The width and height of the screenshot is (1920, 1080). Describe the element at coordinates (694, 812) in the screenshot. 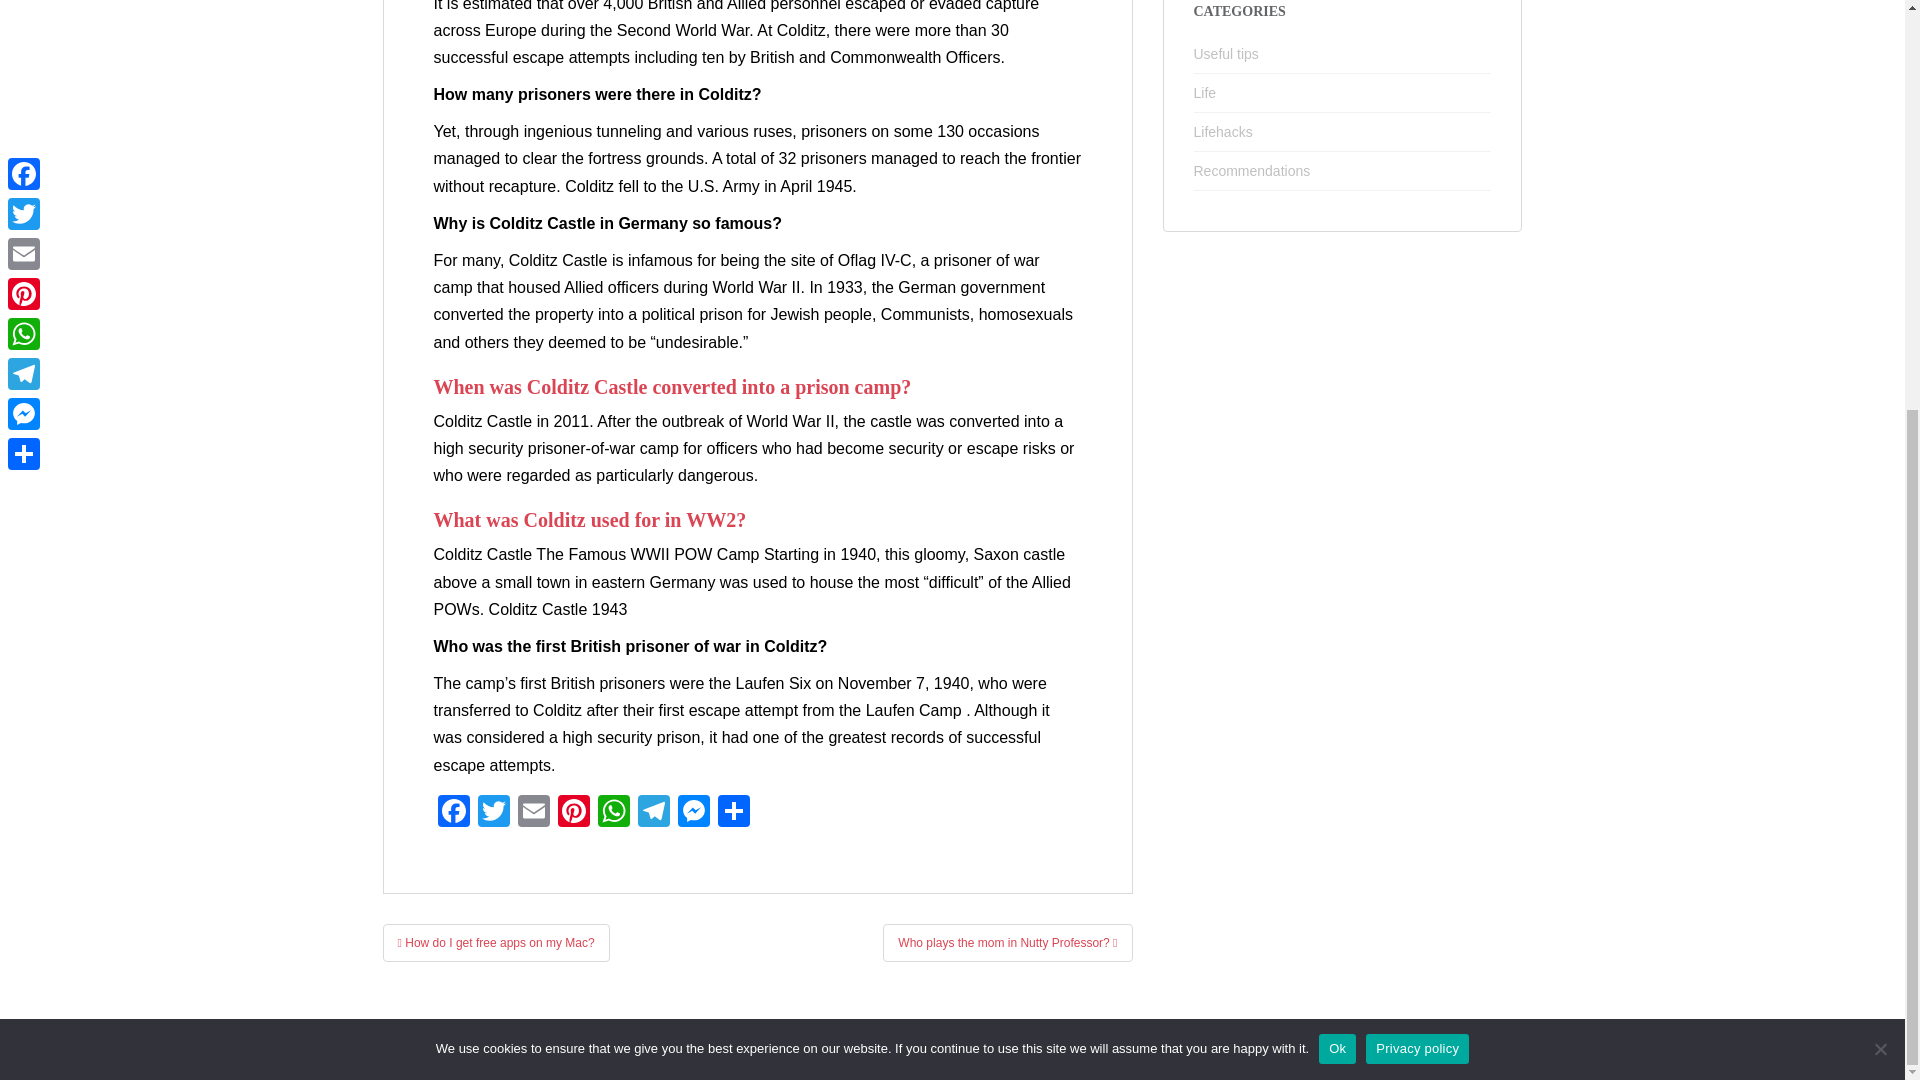

I see `Messenger` at that location.